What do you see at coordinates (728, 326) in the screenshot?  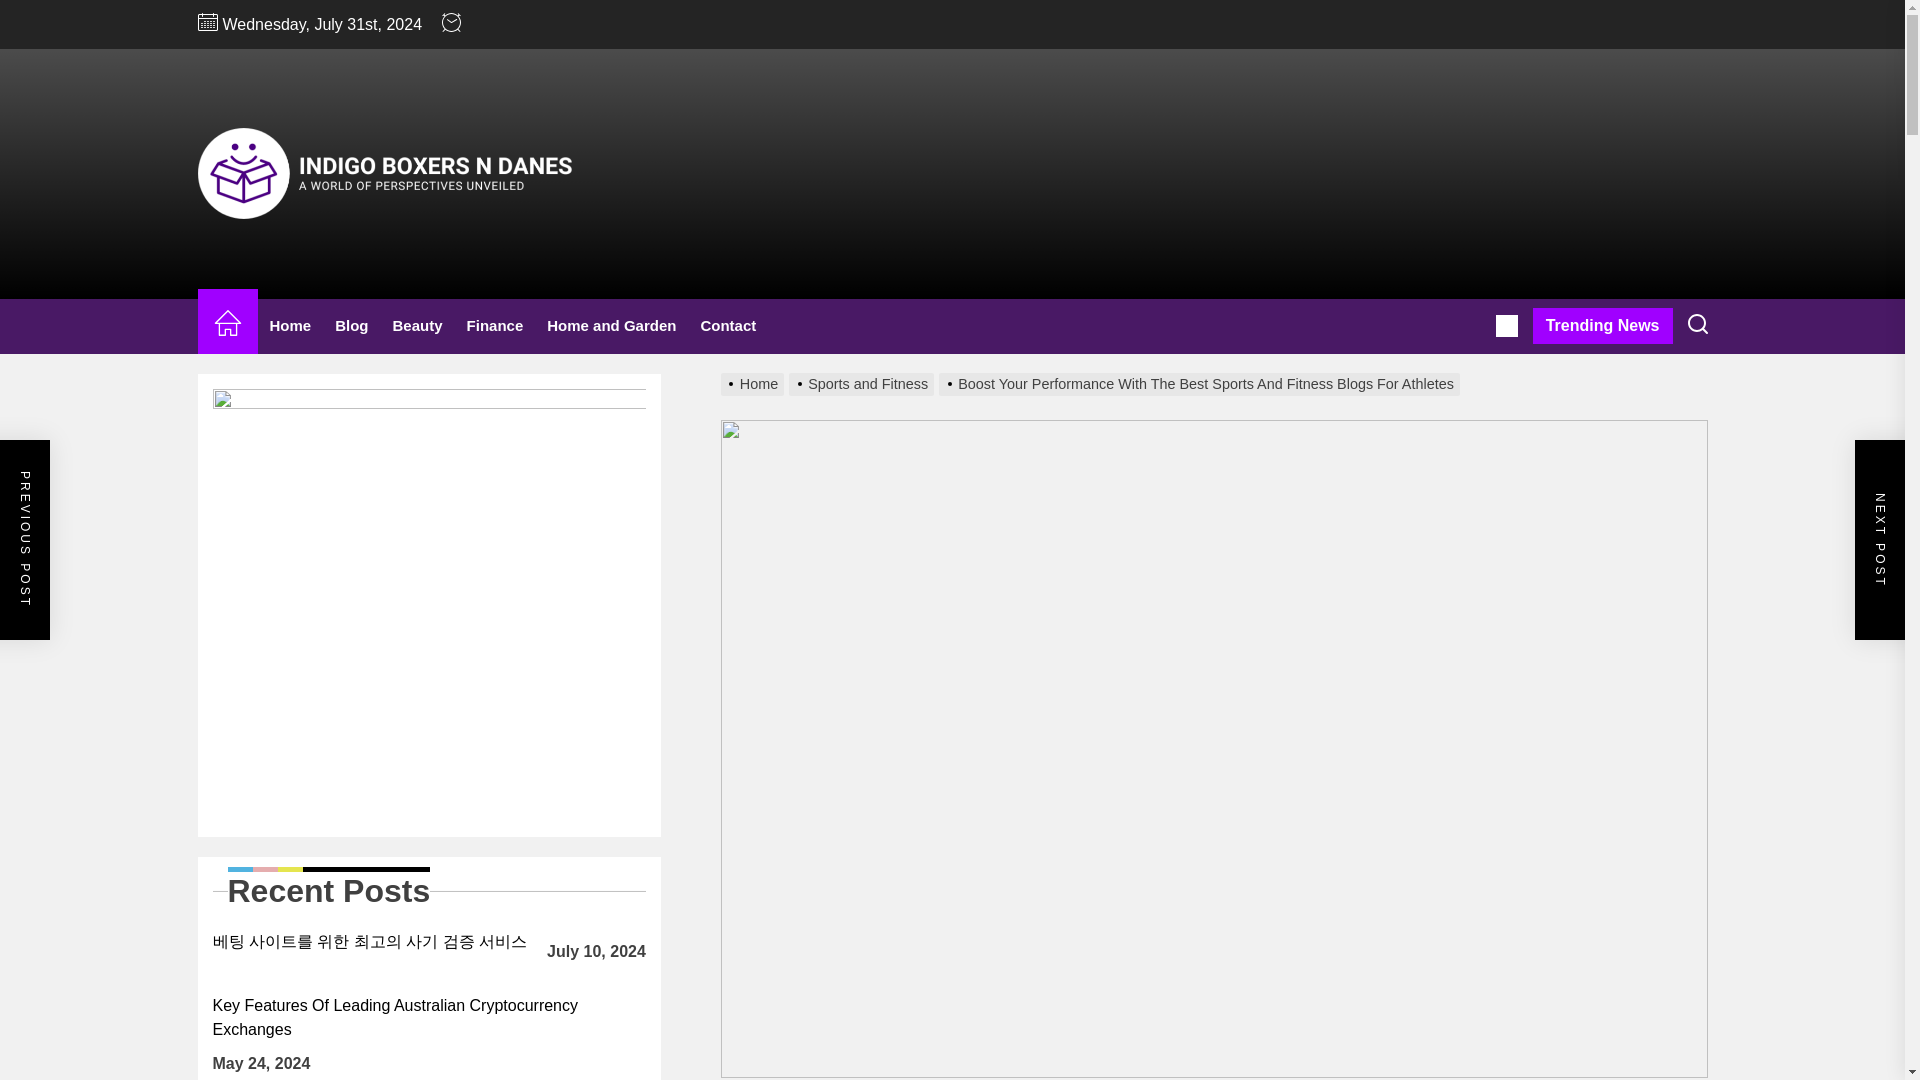 I see `Contact` at bounding box center [728, 326].